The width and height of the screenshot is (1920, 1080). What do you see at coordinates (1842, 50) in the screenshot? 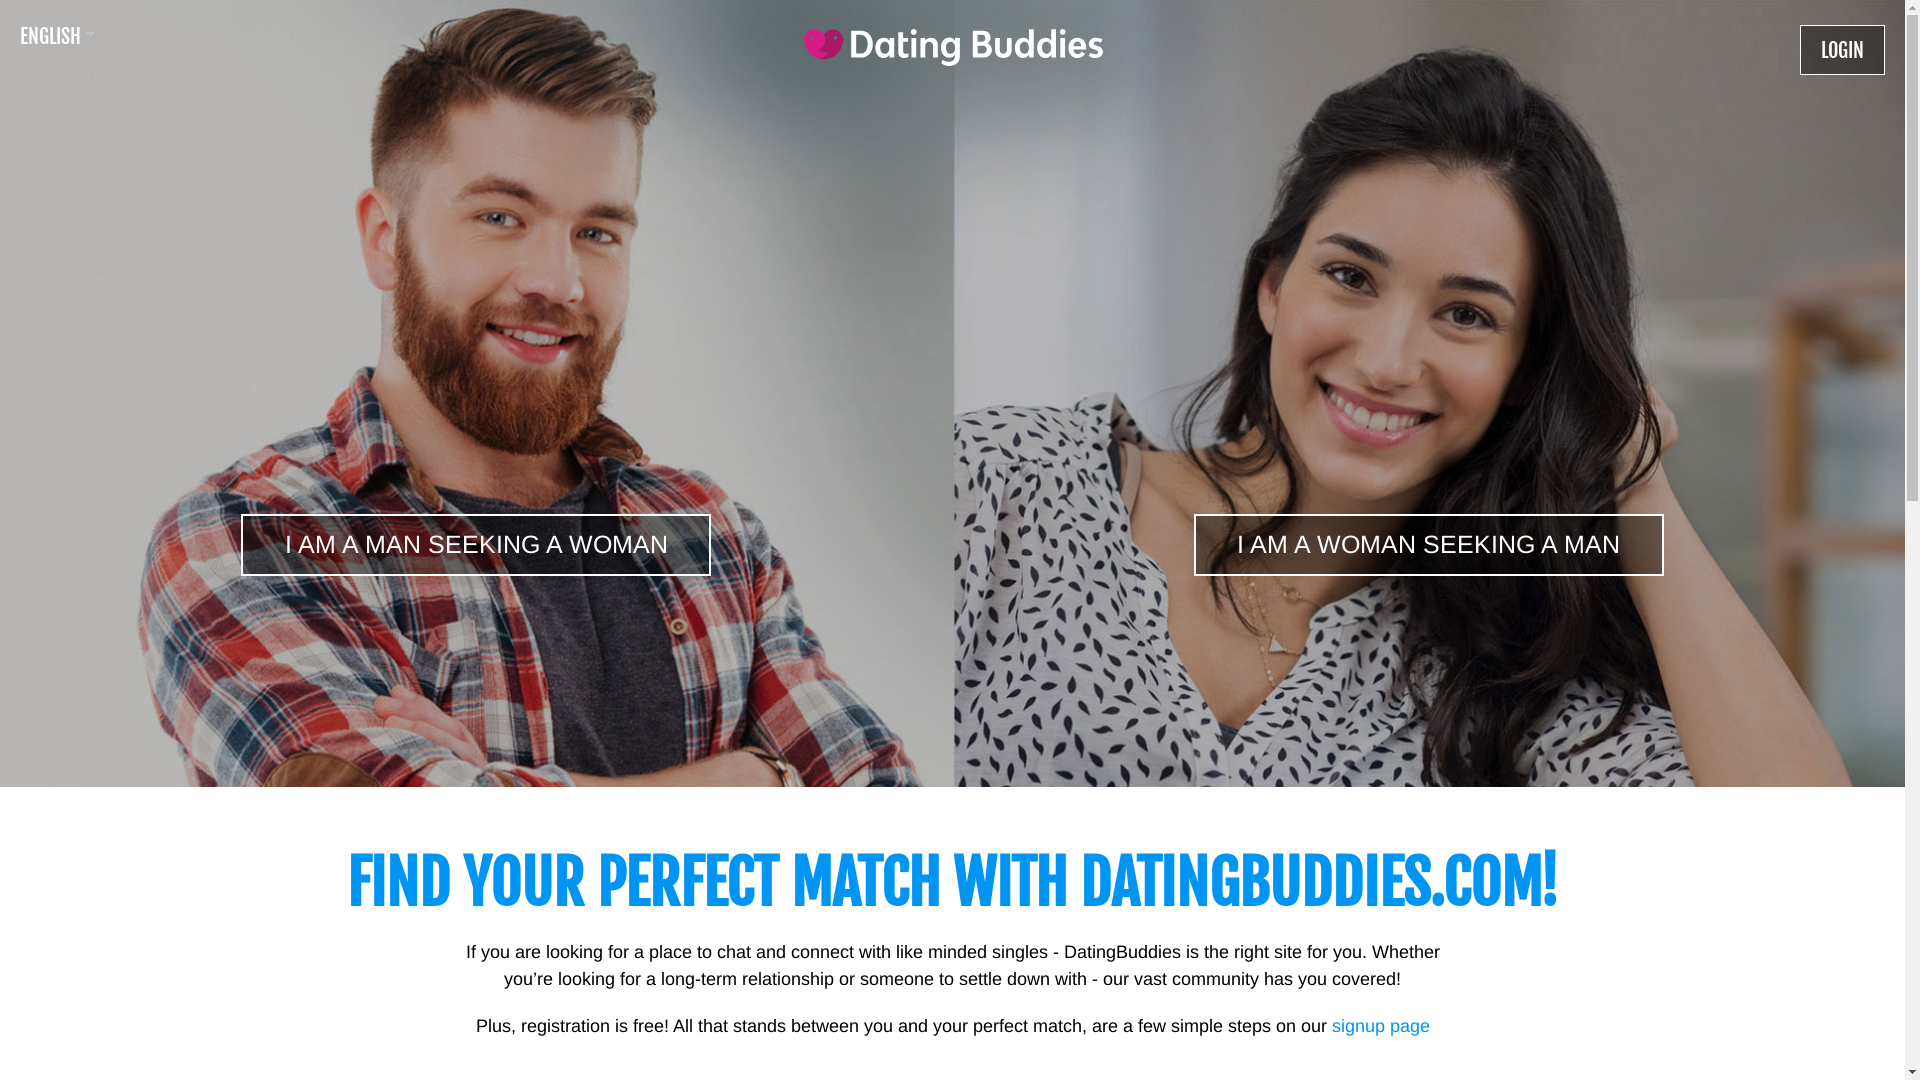
I see `LOGIN` at bounding box center [1842, 50].